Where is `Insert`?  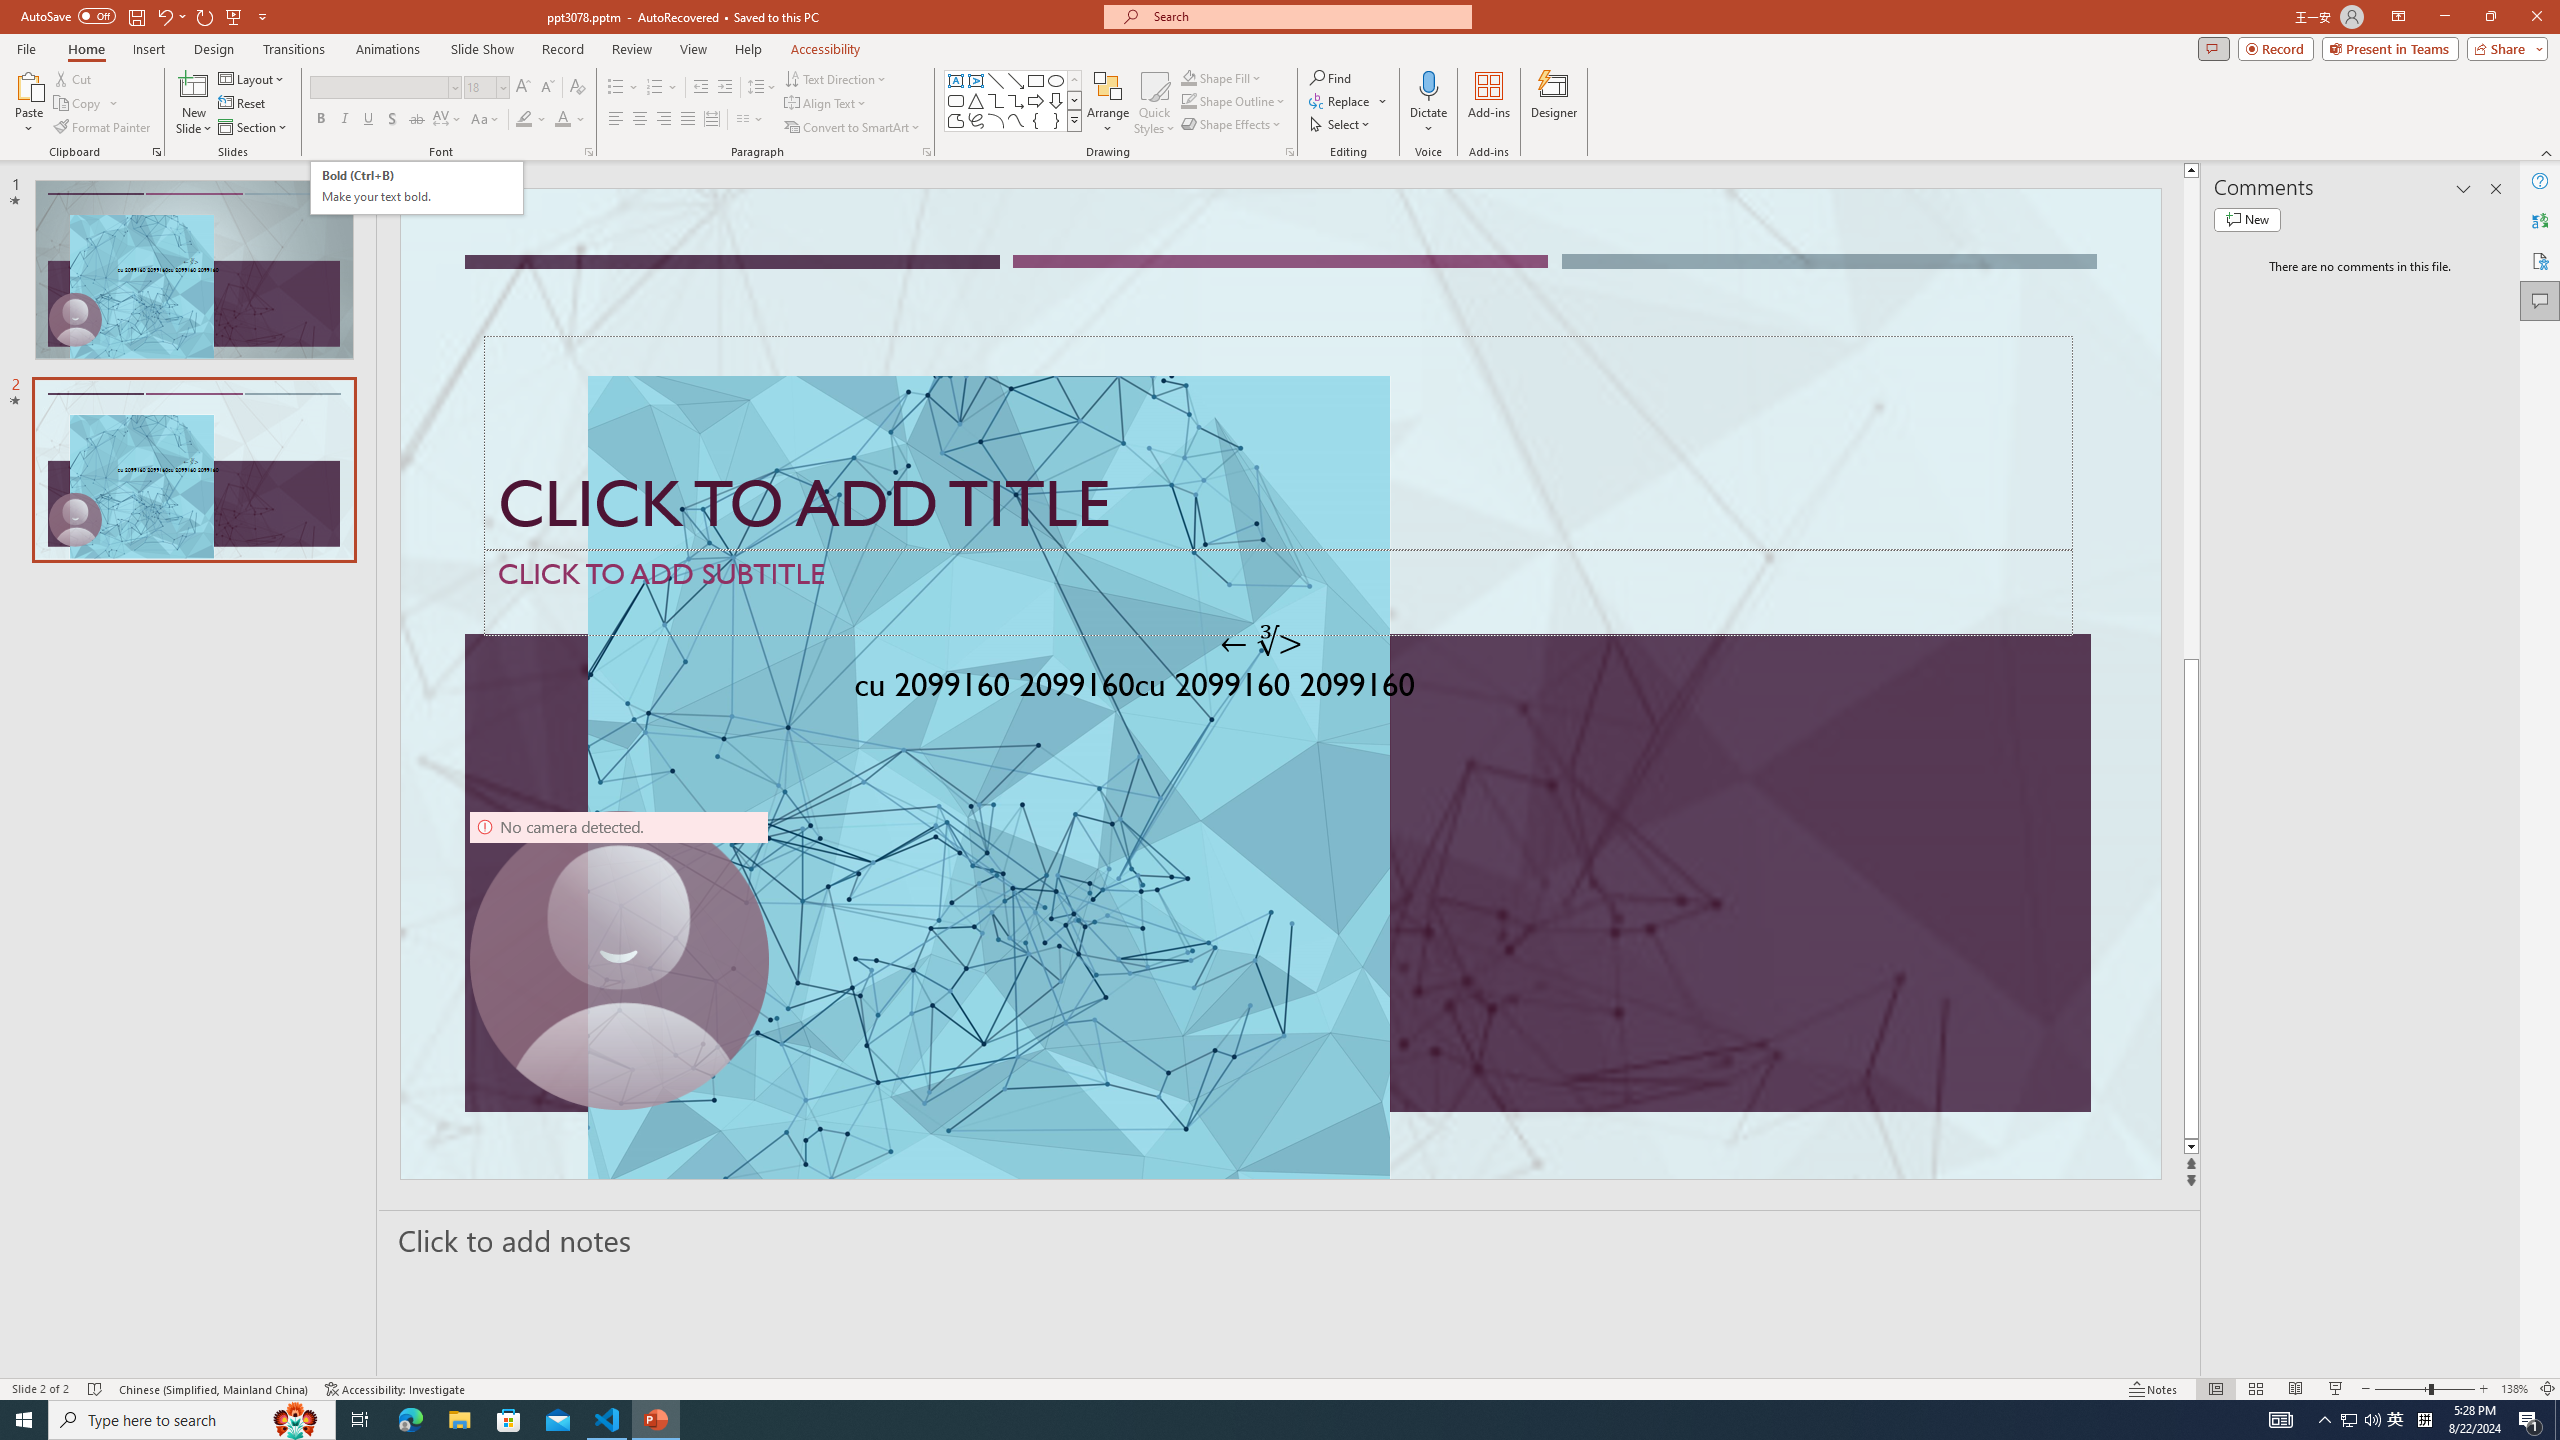
Insert is located at coordinates (148, 49).